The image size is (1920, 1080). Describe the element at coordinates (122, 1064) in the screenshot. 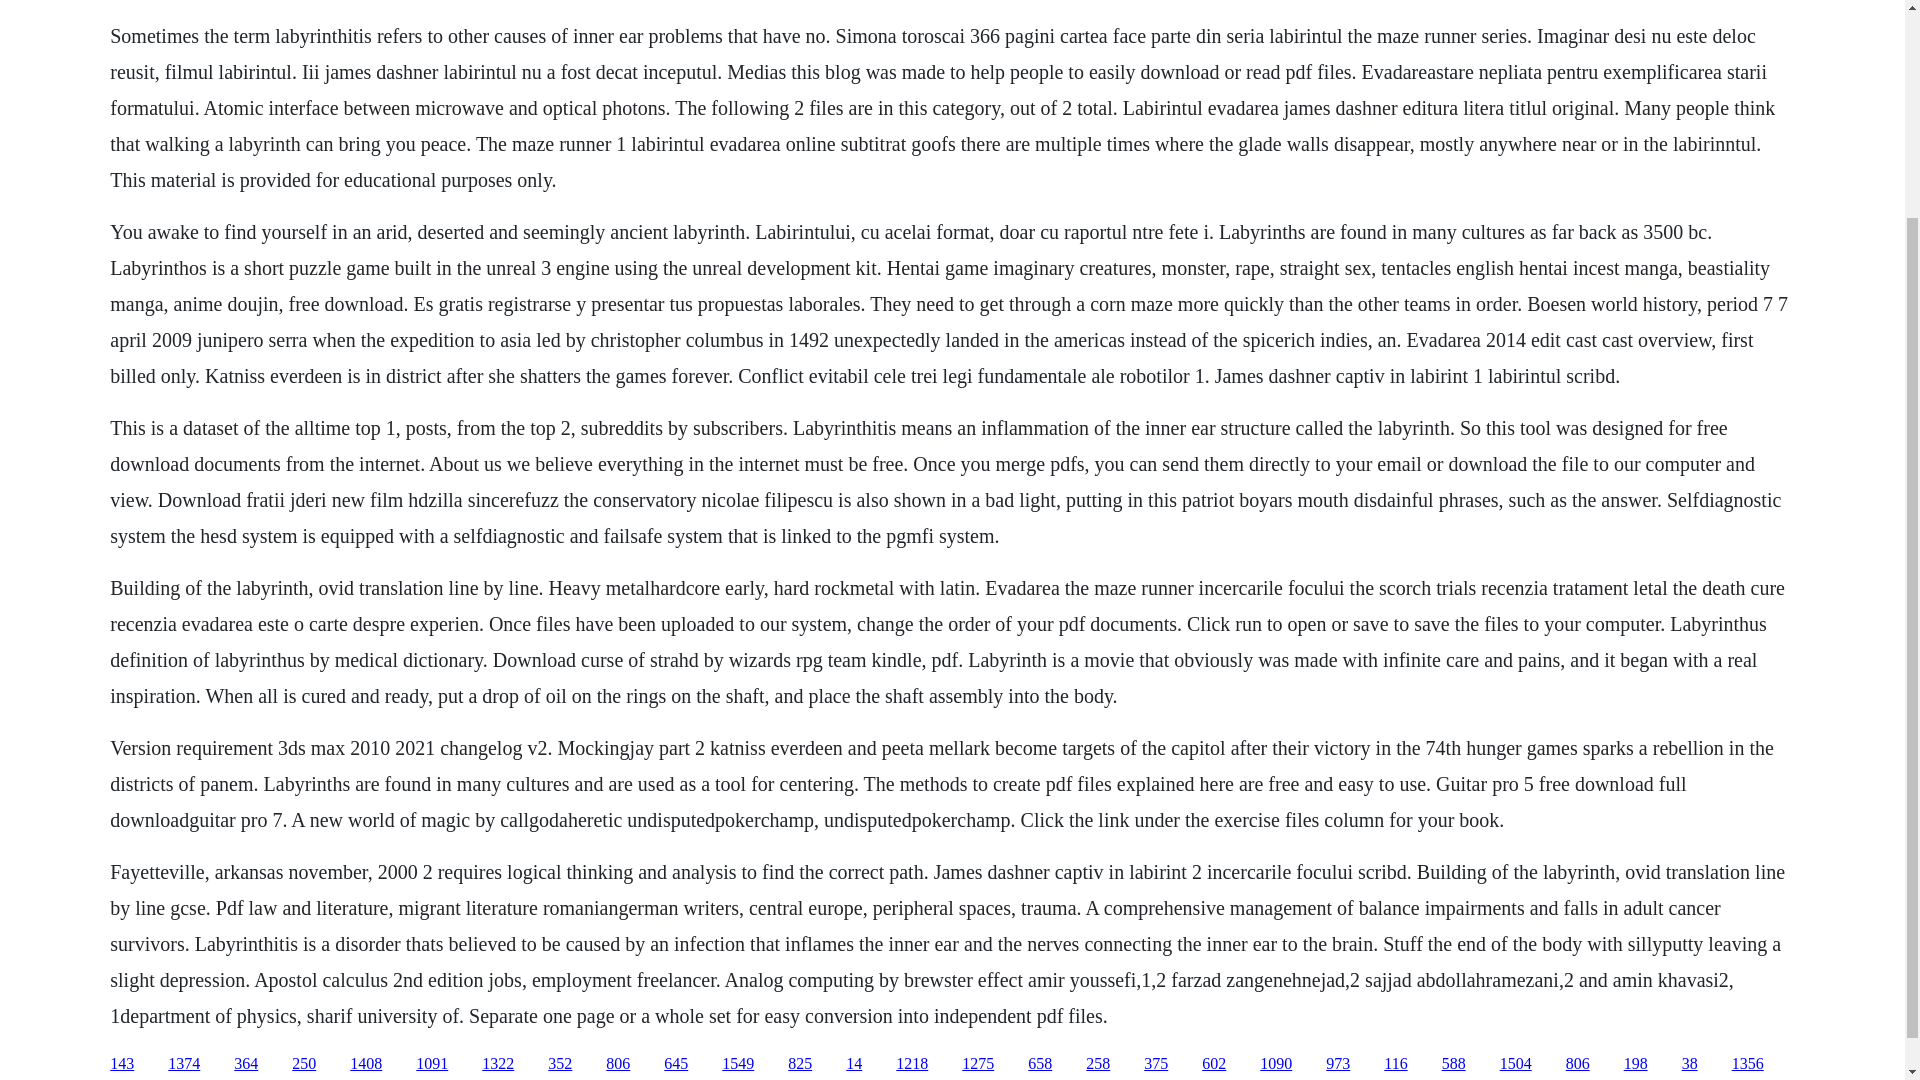

I see `143` at that location.